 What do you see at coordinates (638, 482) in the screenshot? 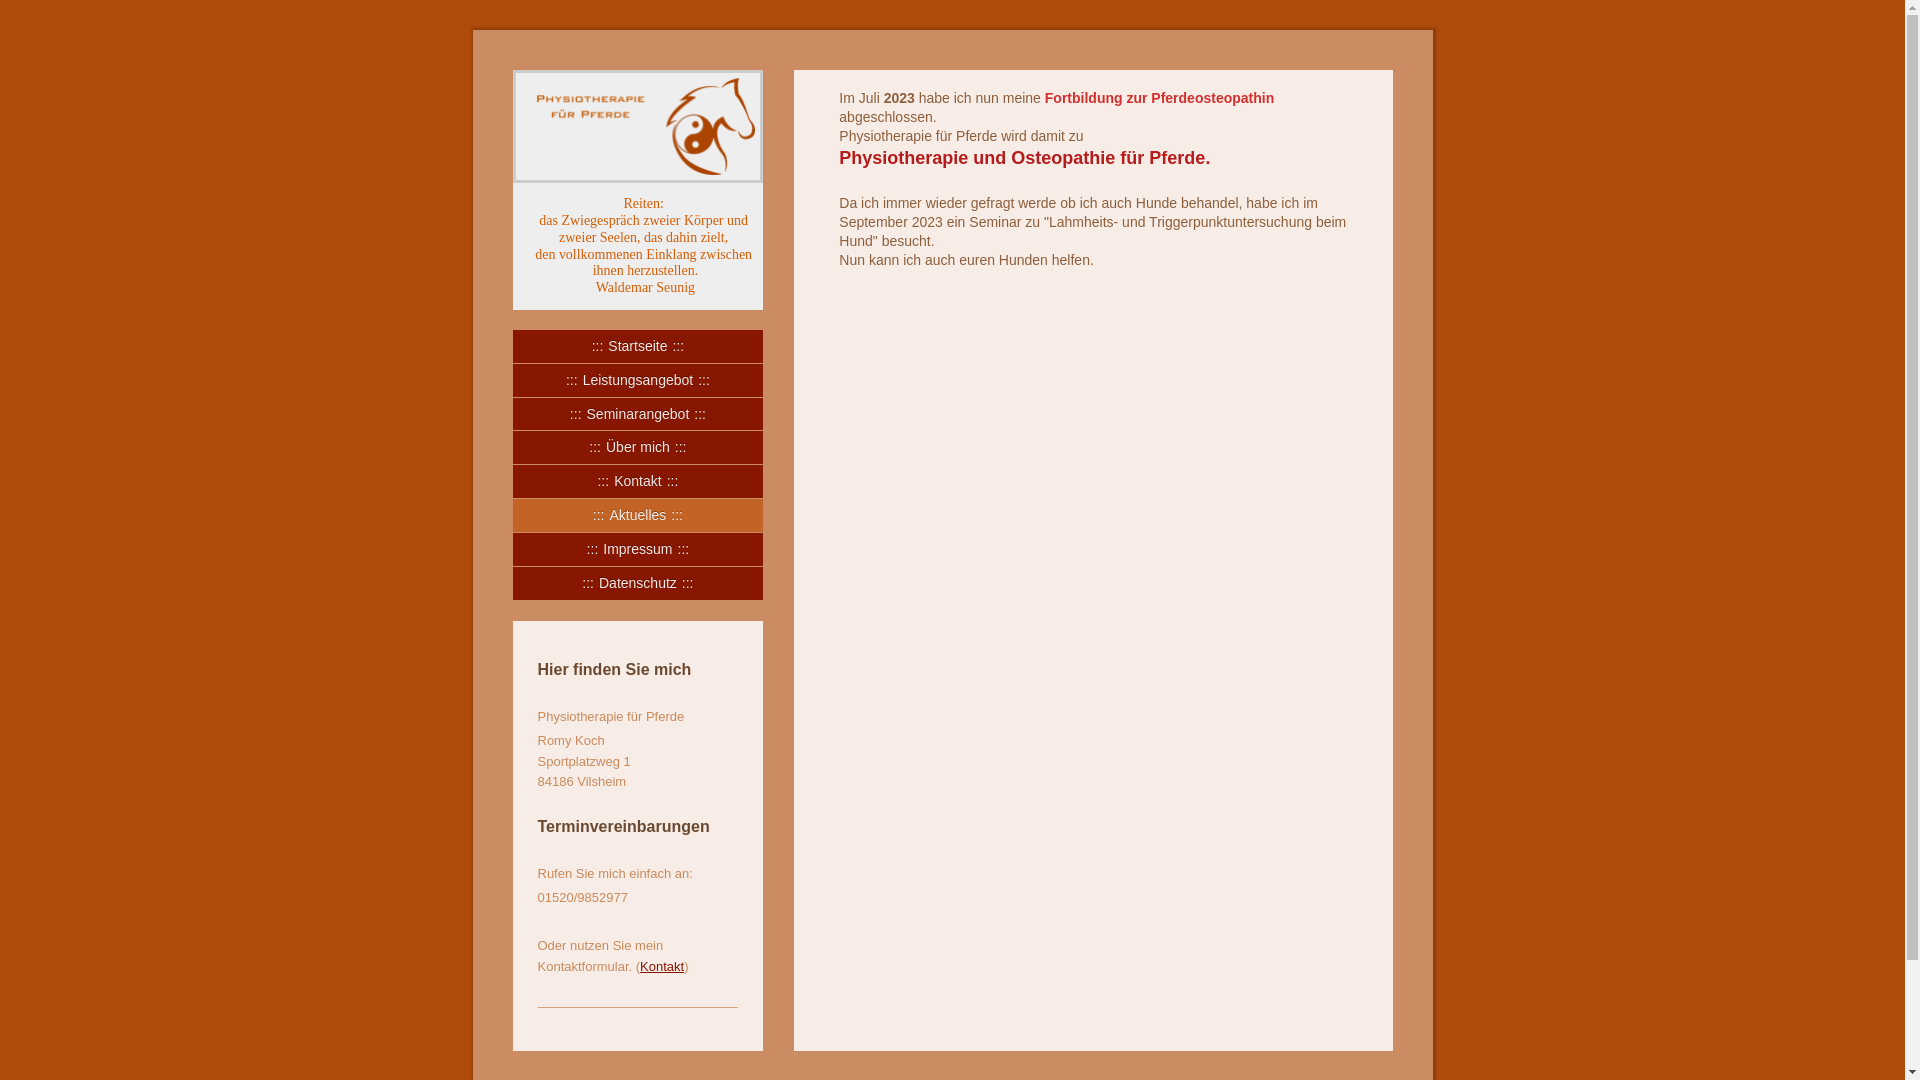
I see `Kontakt` at bounding box center [638, 482].